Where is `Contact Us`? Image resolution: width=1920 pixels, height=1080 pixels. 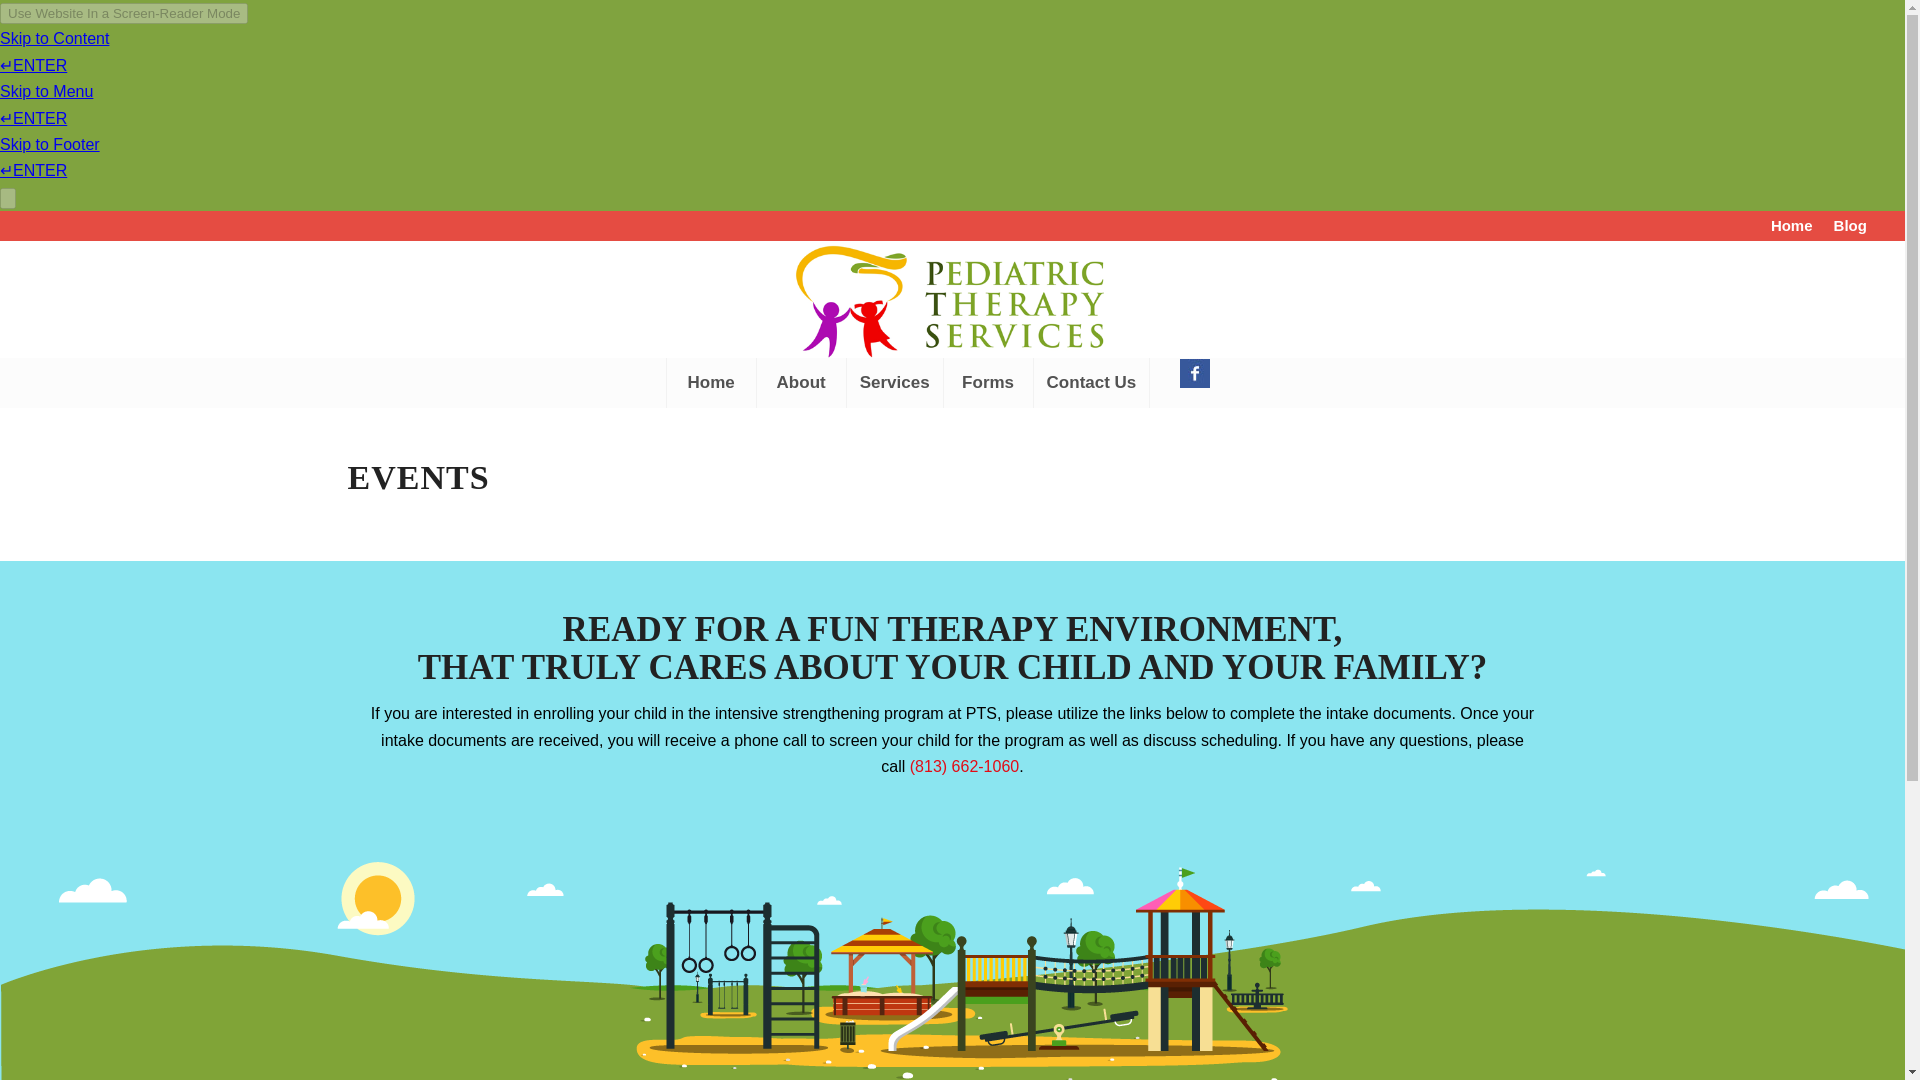
Contact Us is located at coordinates (1091, 382).